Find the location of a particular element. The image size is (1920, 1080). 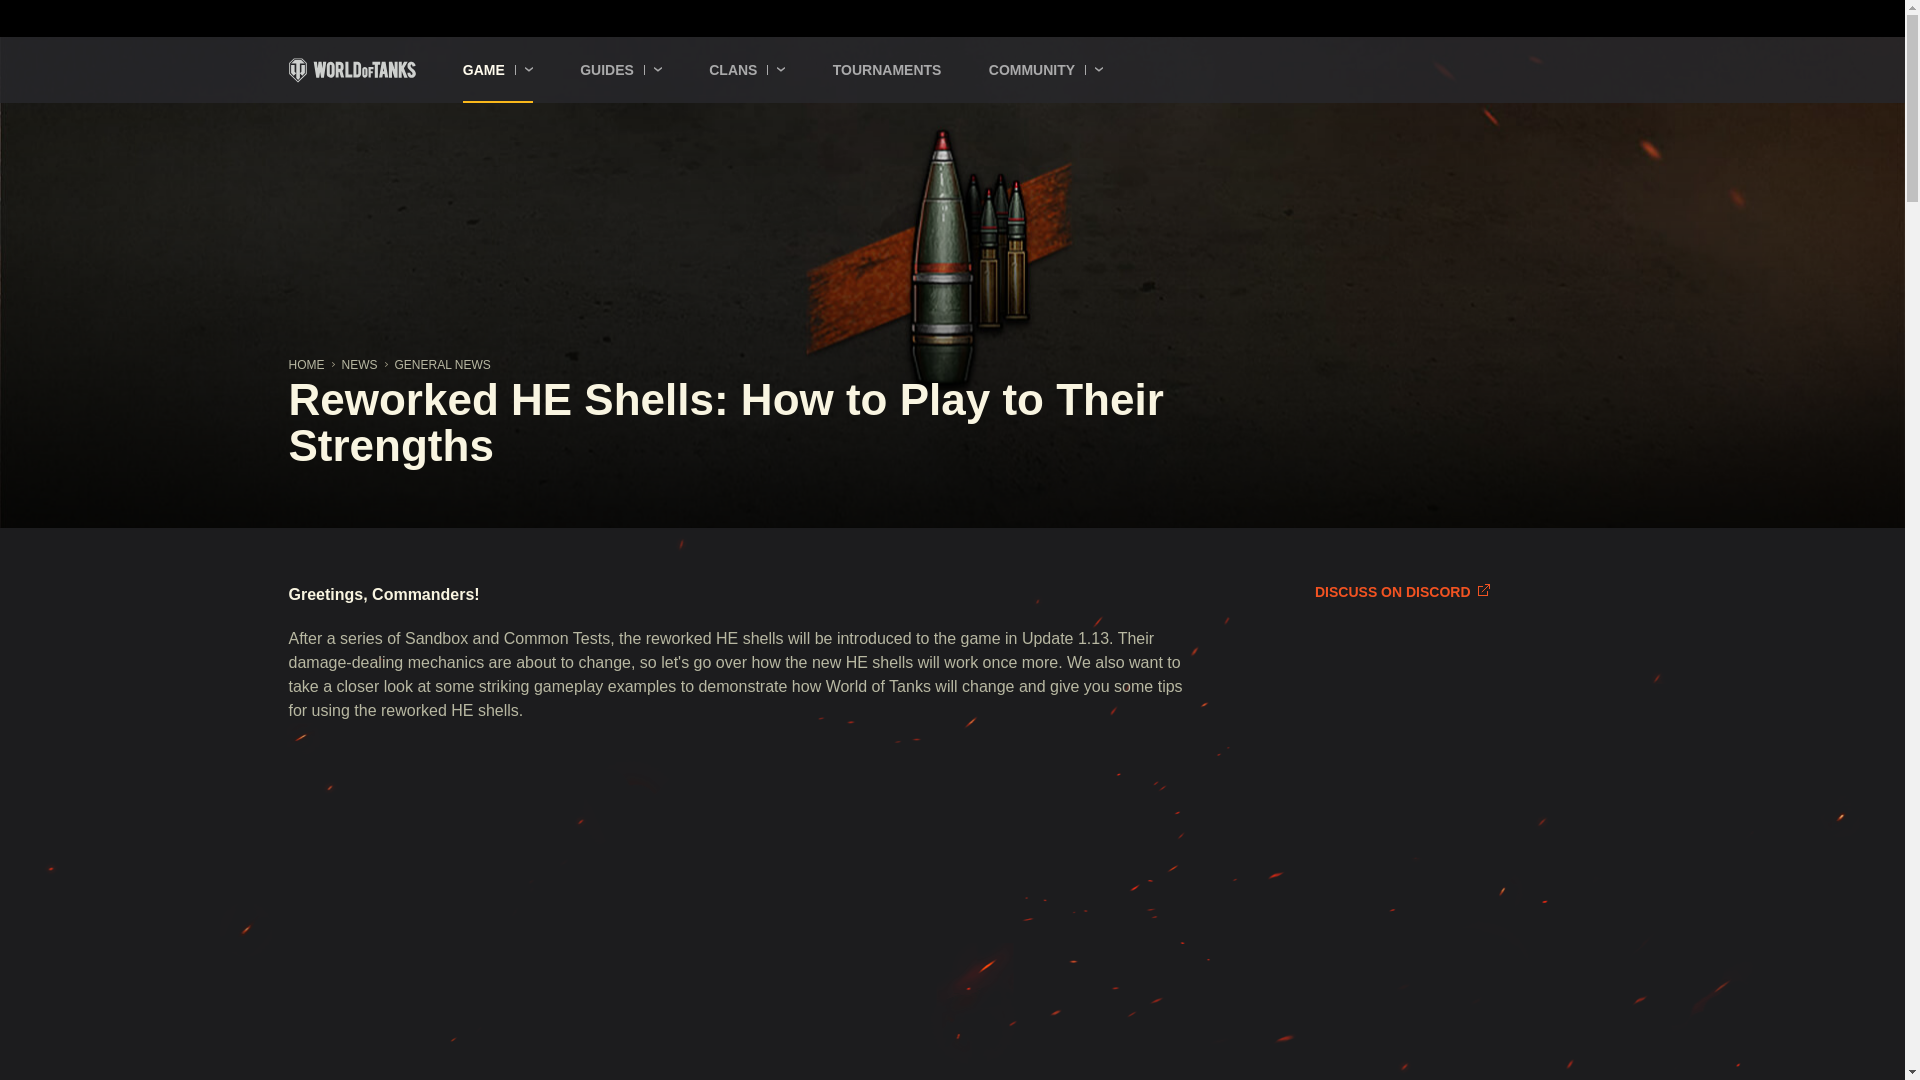

TOURNAMENTS is located at coordinates (888, 69).